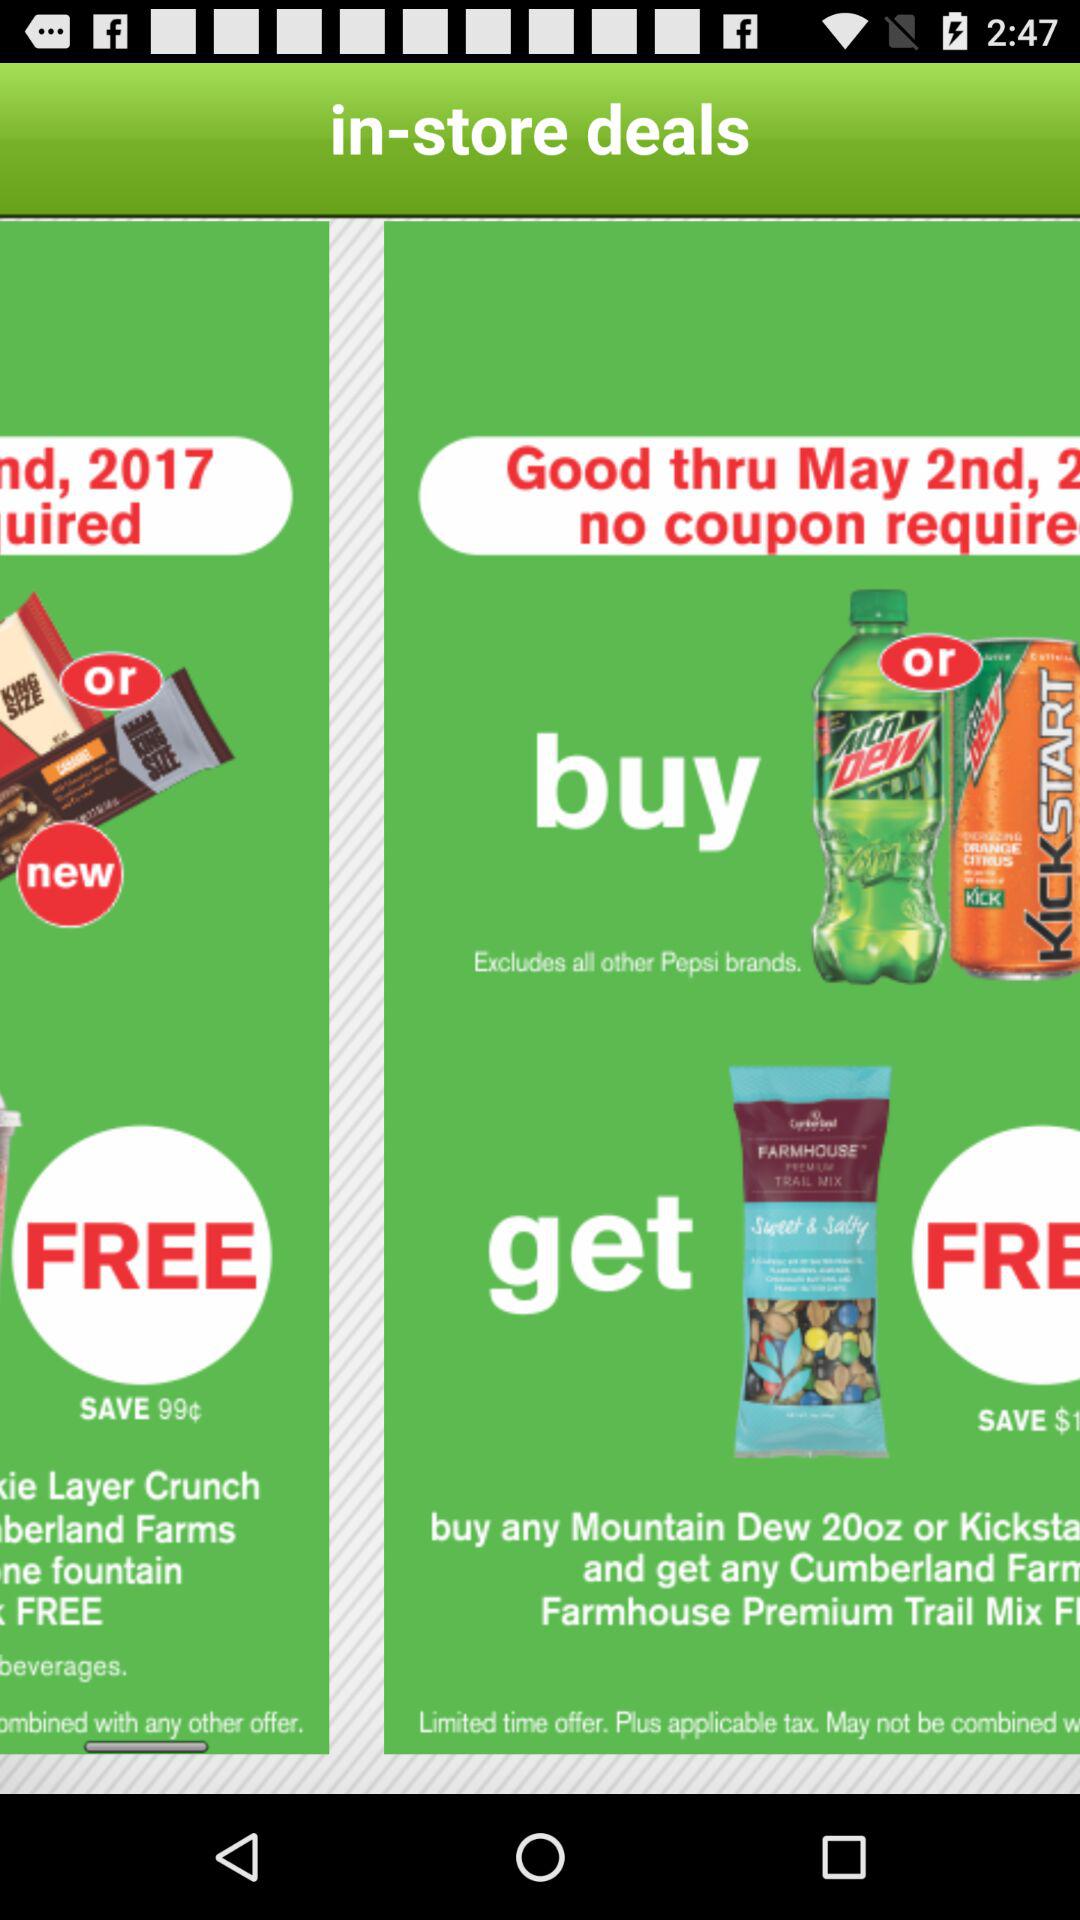 The width and height of the screenshot is (1080, 1920). Describe the element at coordinates (164, 988) in the screenshot. I see `tap icon on the left` at that location.